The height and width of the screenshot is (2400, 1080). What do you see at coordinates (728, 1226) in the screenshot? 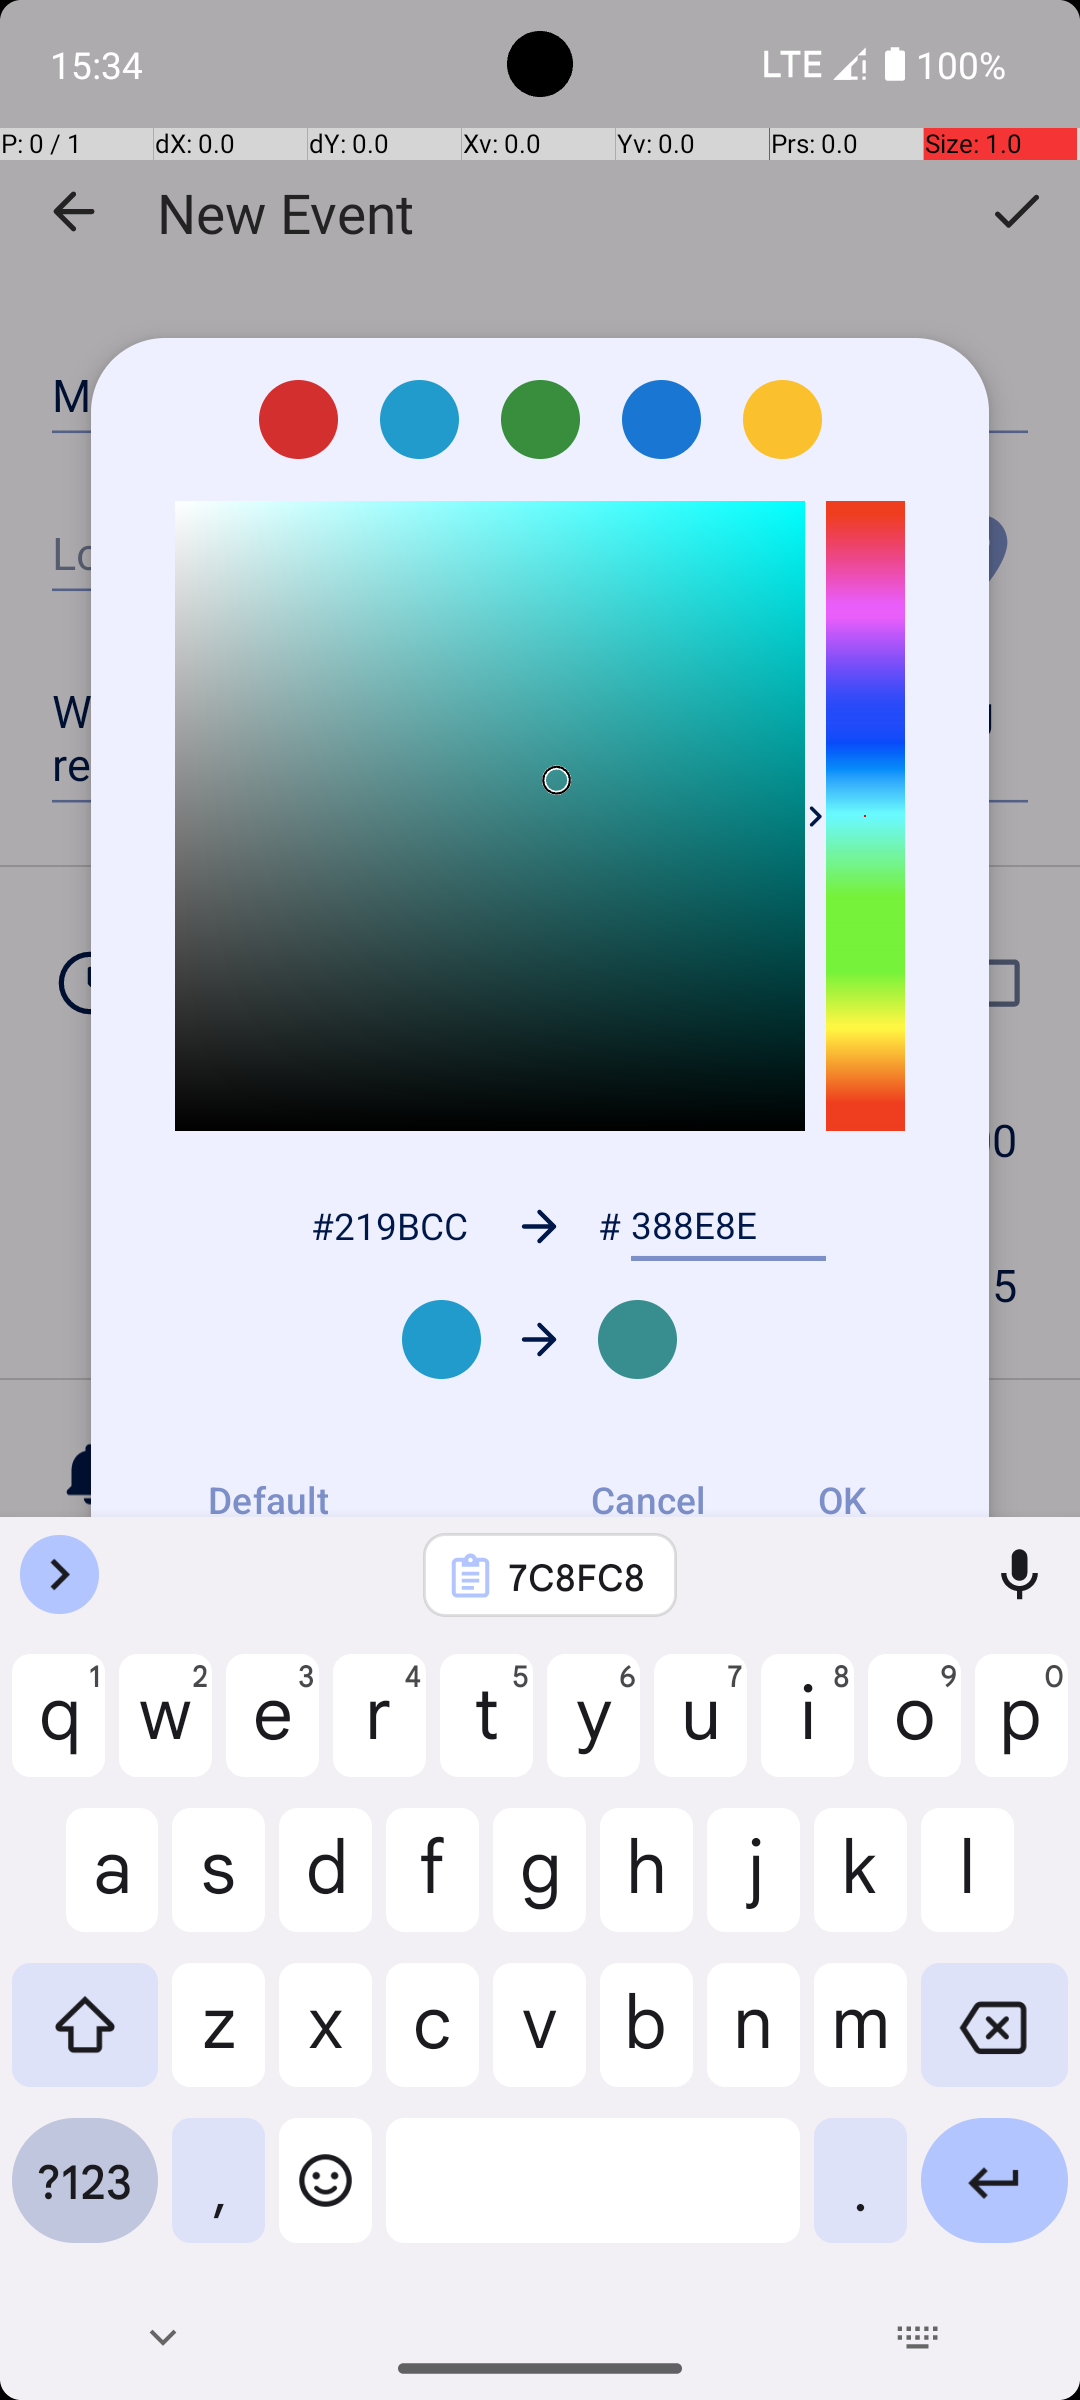
I see `388E8E` at bounding box center [728, 1226].